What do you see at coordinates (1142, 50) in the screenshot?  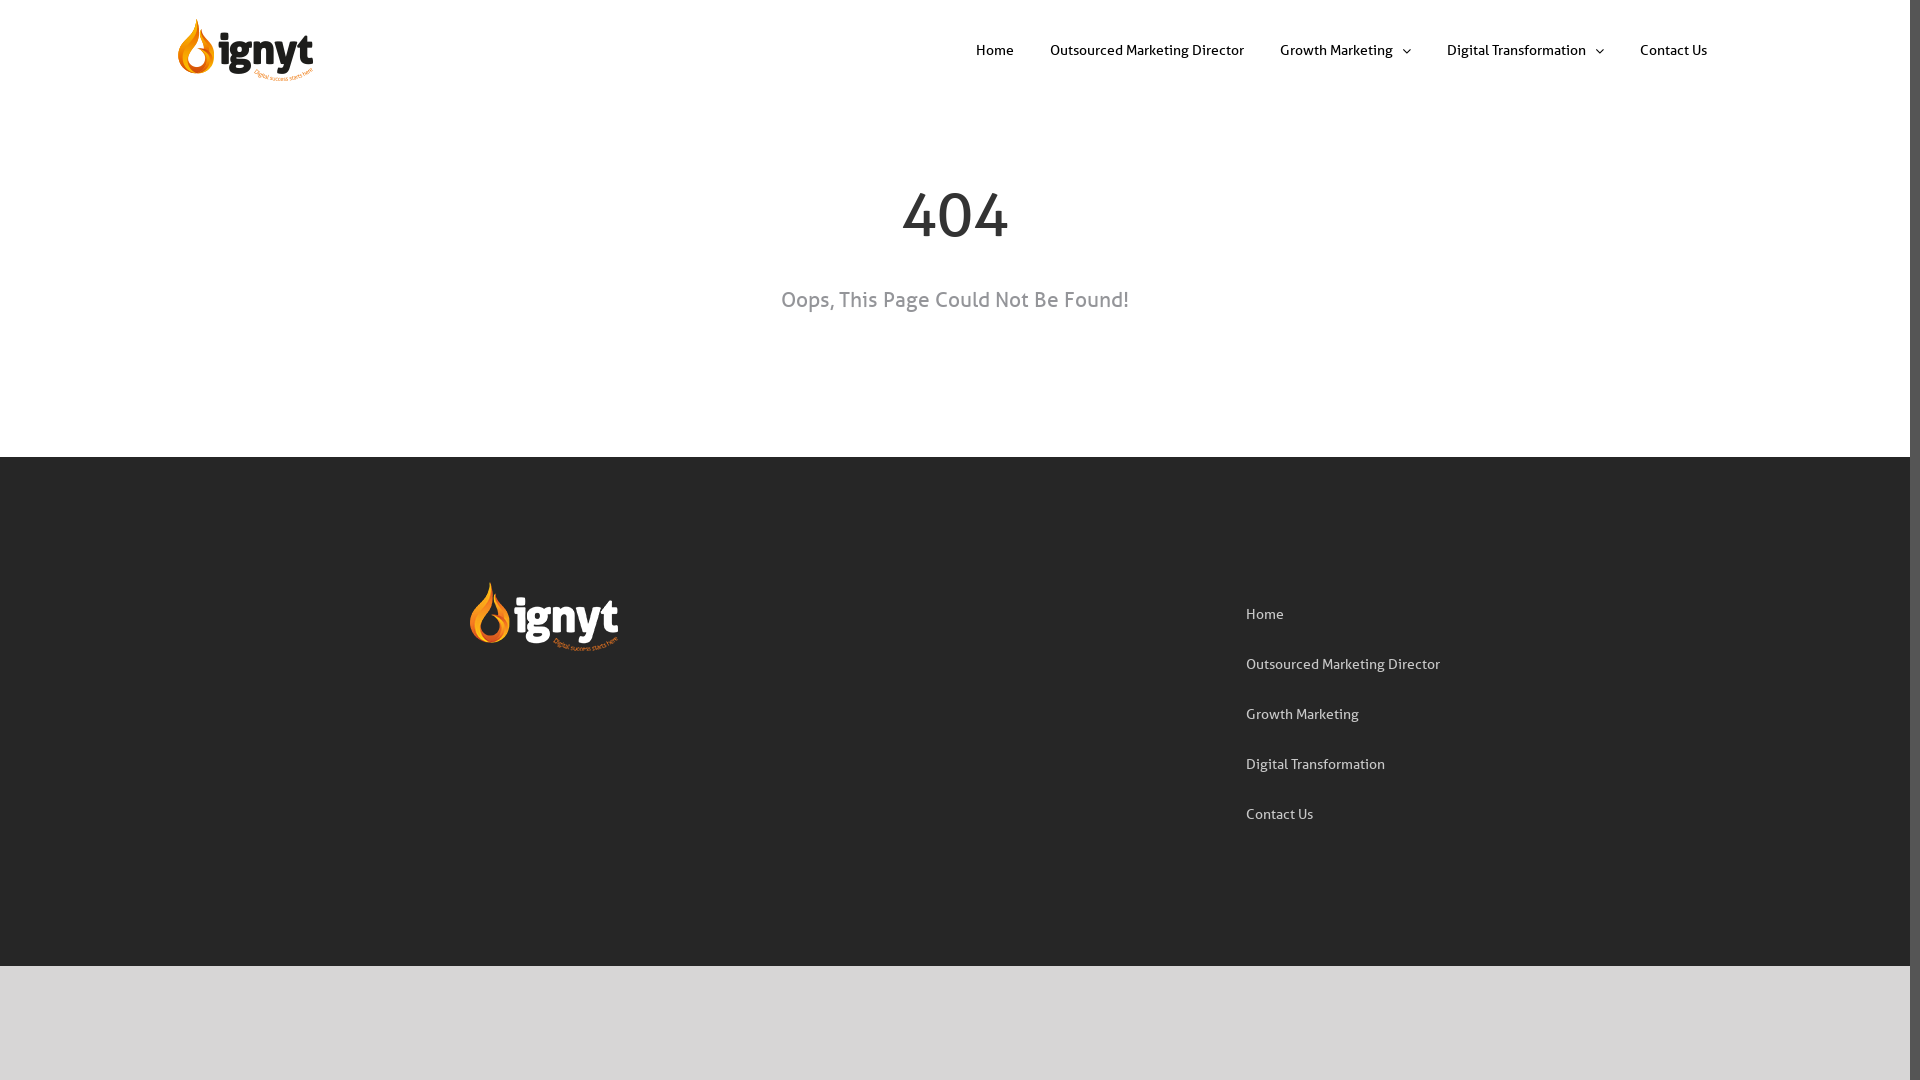 I see `Outsourced Marketing Director` at bounding box center [1142, 50].